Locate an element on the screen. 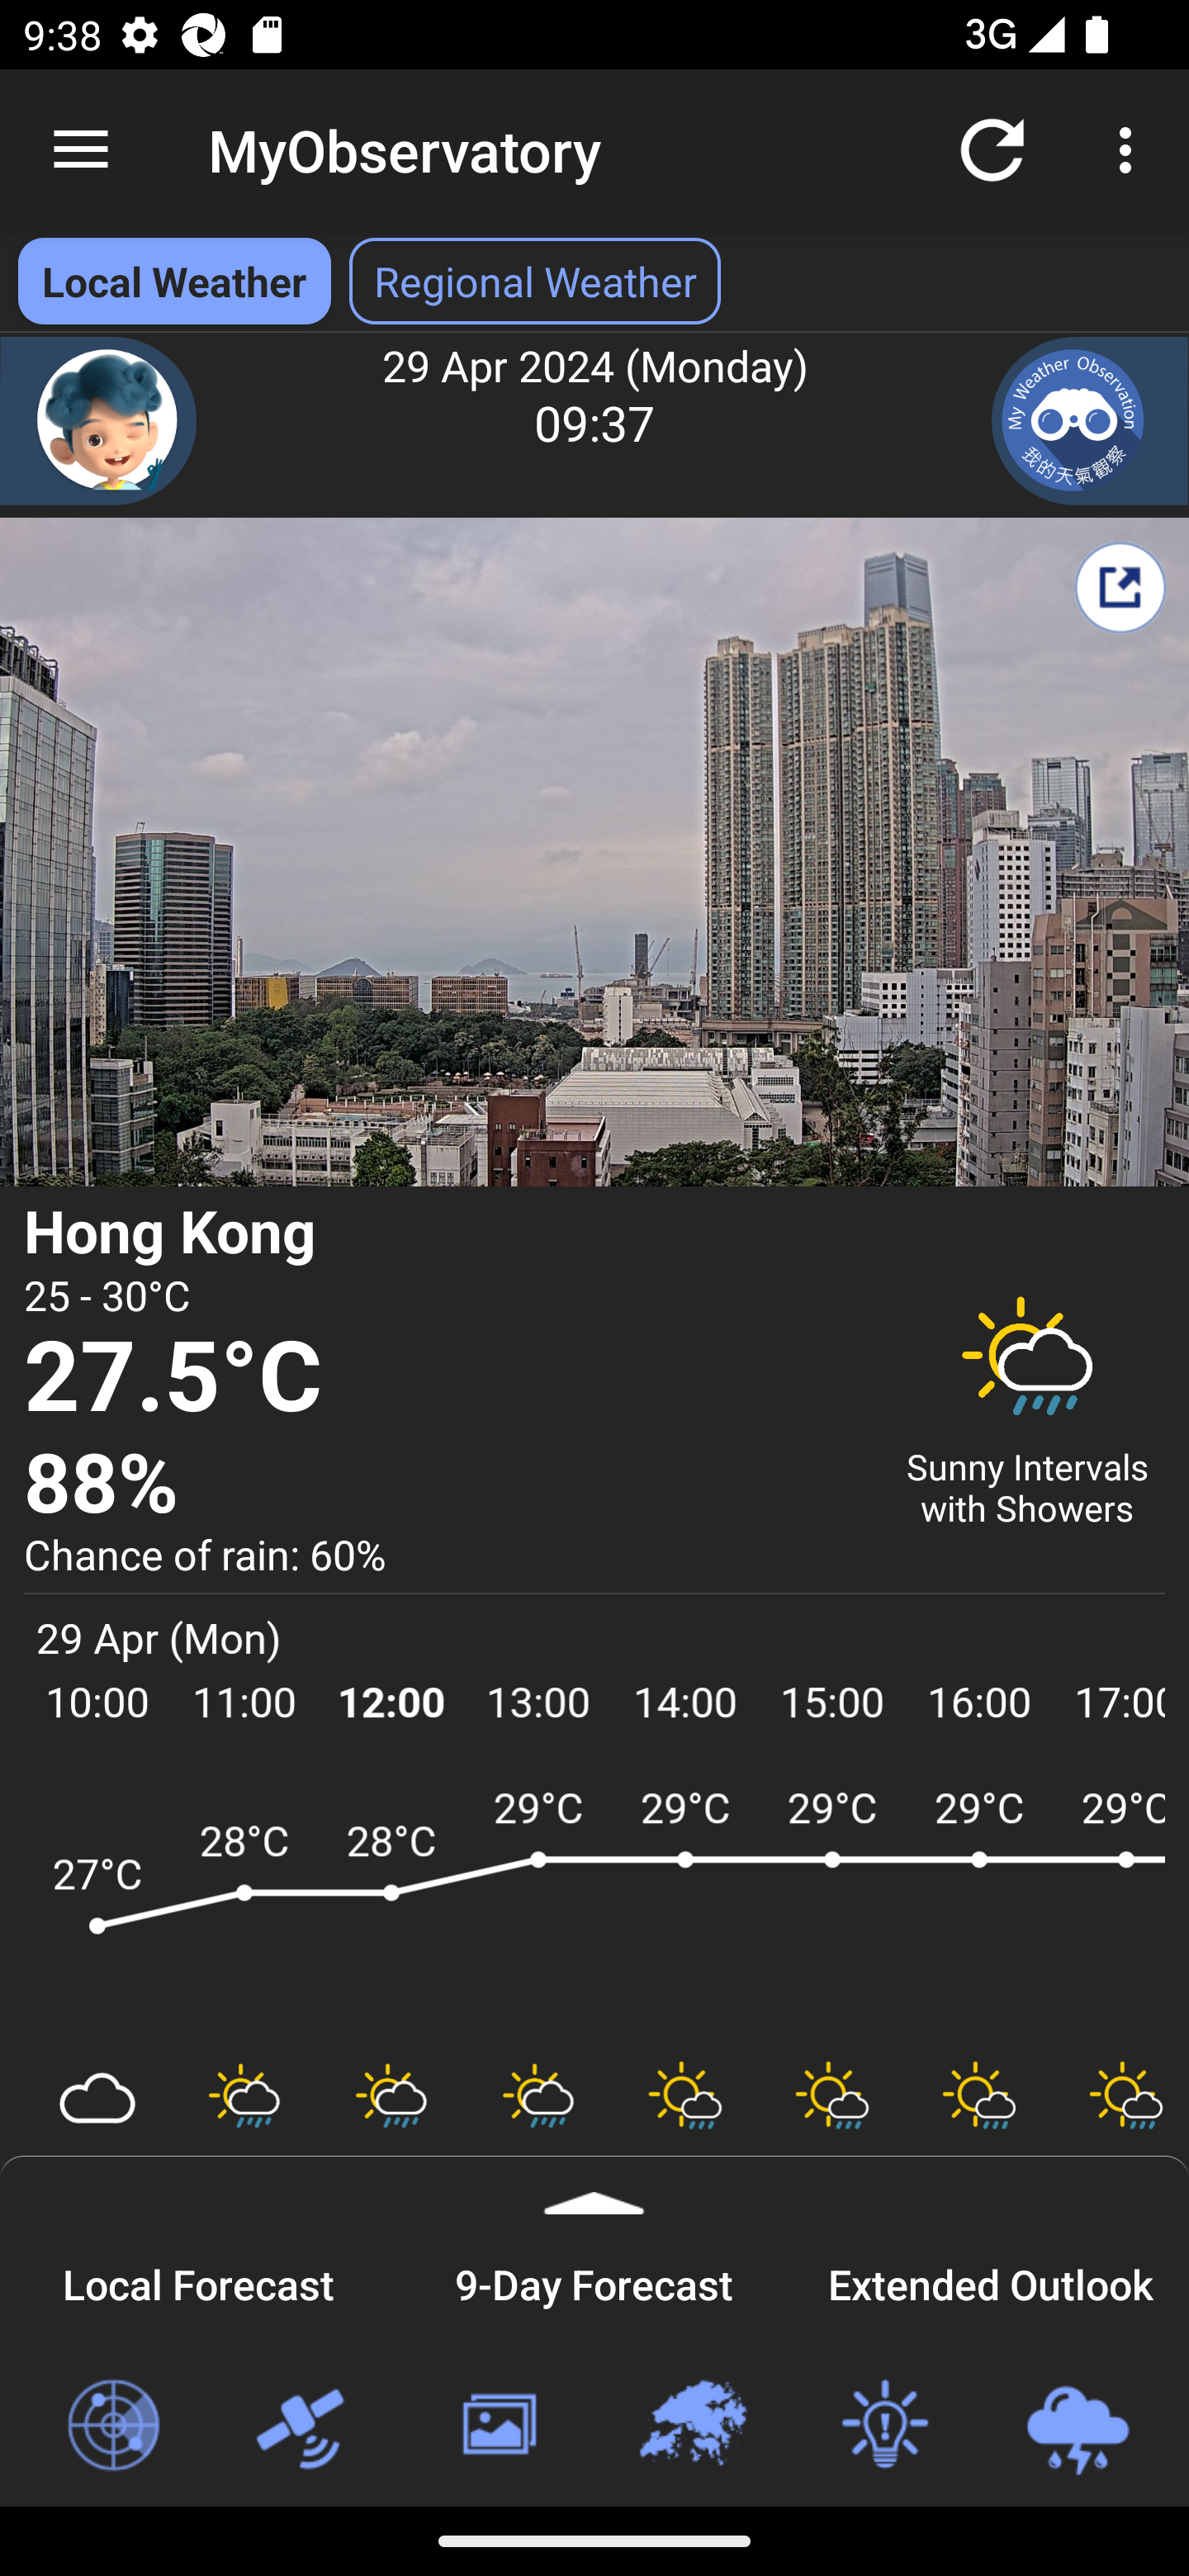 This screenshot has width=1189, height=2576. Chatbot is located at coordinates (99, 421).